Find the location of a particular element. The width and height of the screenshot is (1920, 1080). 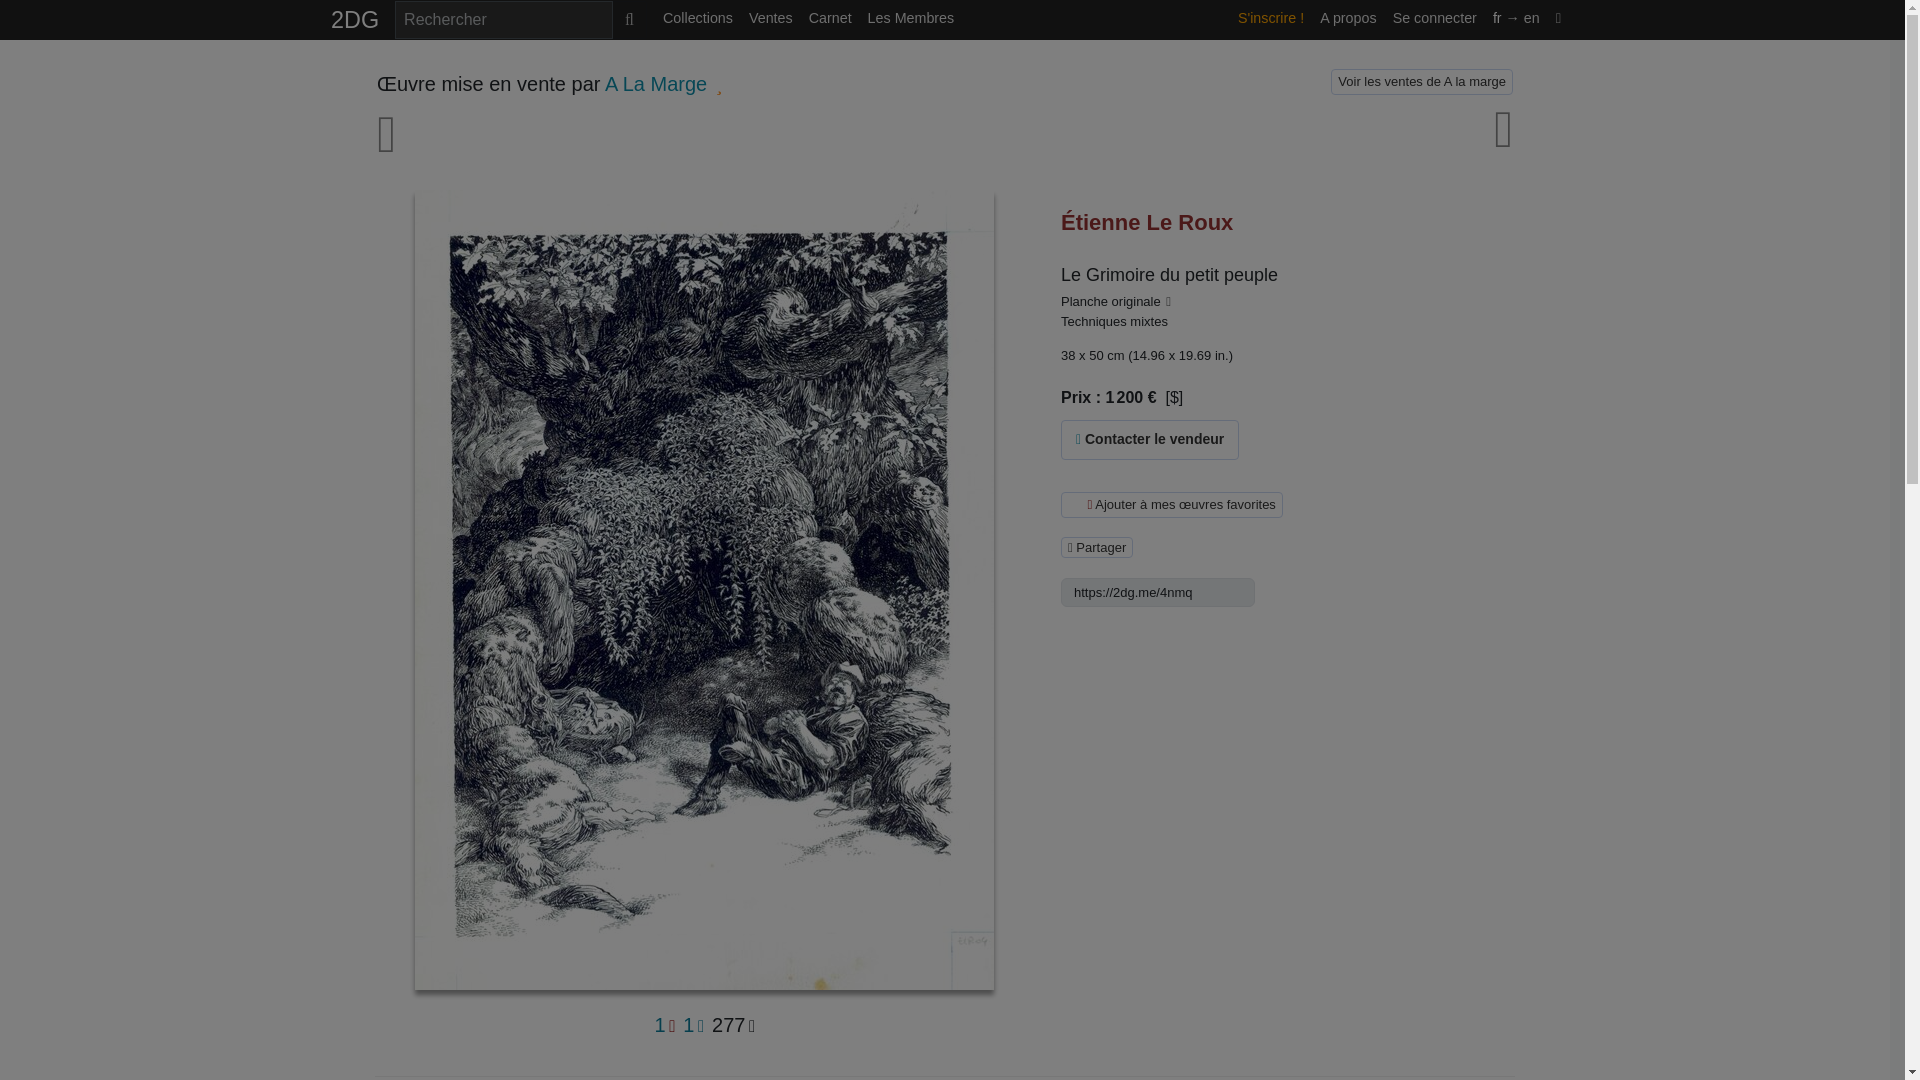

A La Marge is located at coordinates (655, 84).